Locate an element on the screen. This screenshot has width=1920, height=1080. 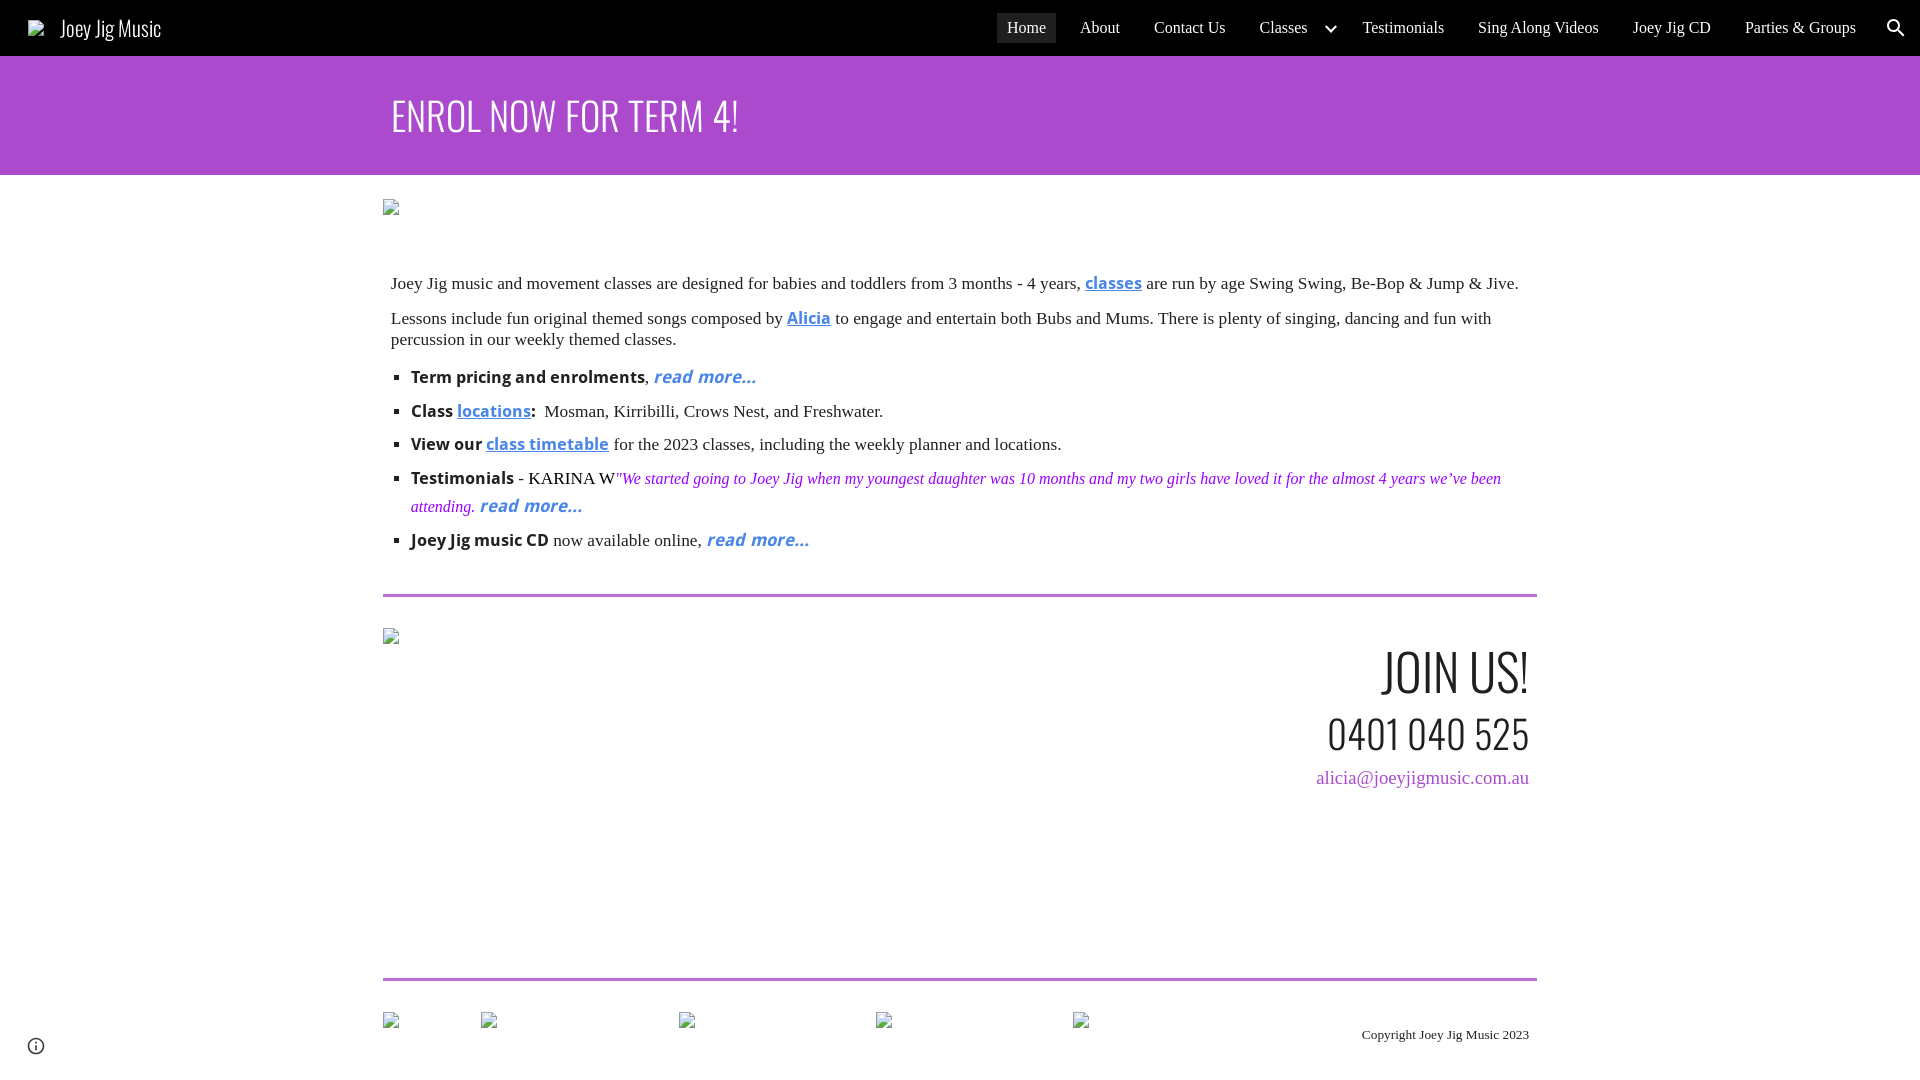
Home is located at coordinates (1026, 28).